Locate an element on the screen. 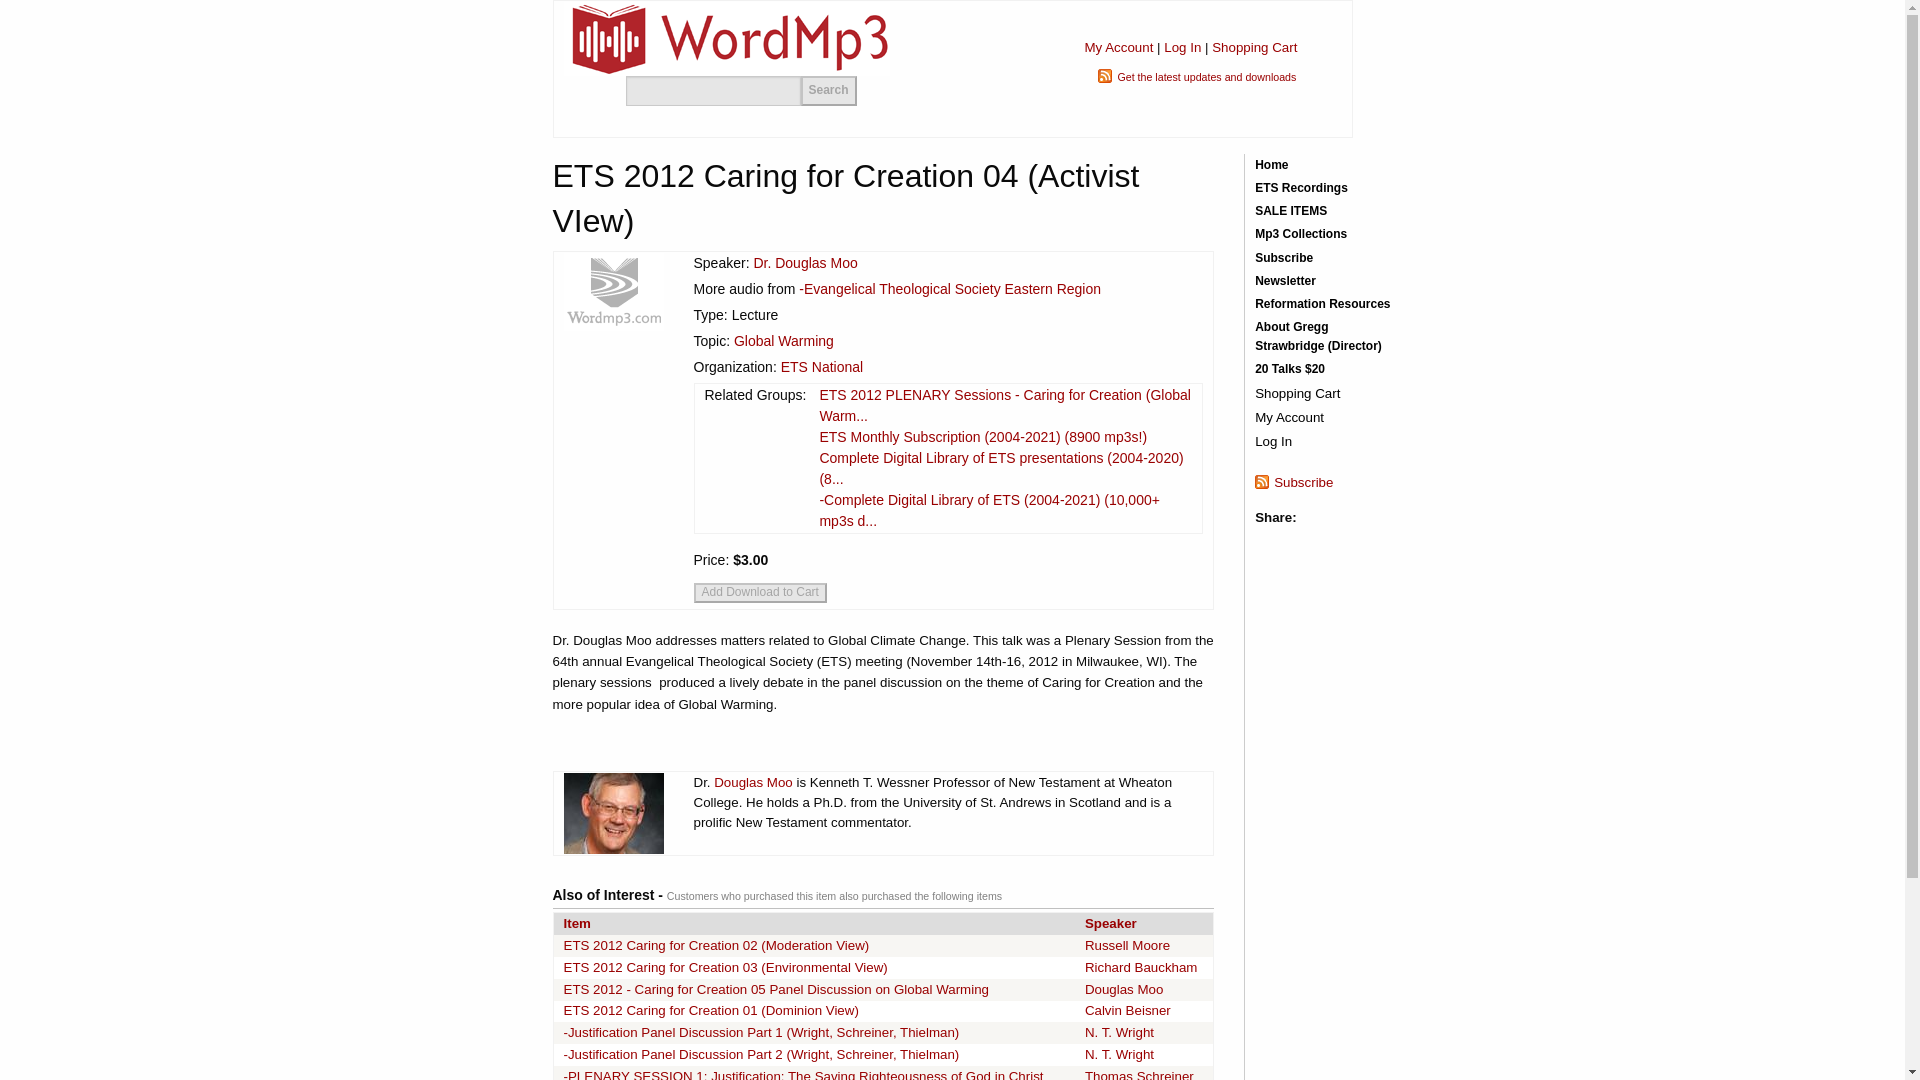 The width and height of the screenshot is (1920, 1080). Global Warming is located at coordinates (783, 340).